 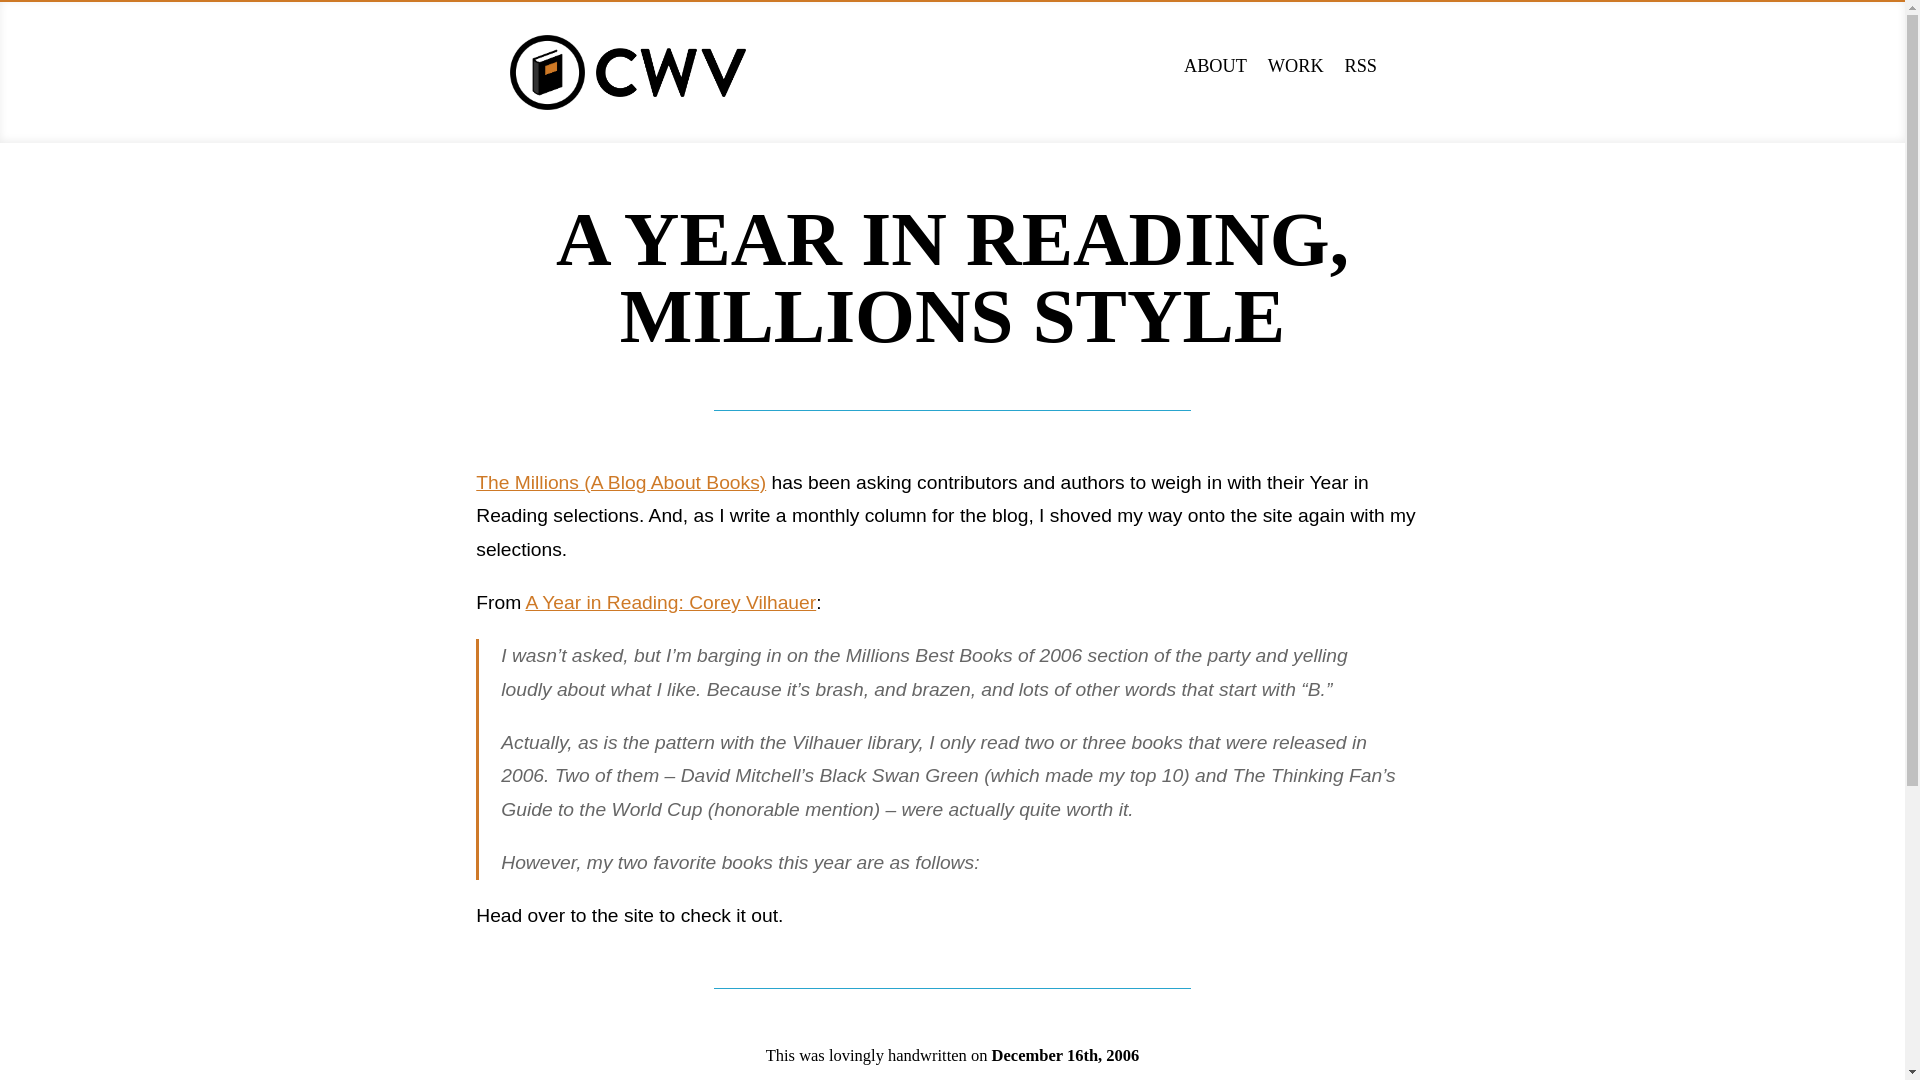 What do you see at coordinates (1296, 66) in the screenshot?
I see `WORK` at bounding box center [1296, 66].